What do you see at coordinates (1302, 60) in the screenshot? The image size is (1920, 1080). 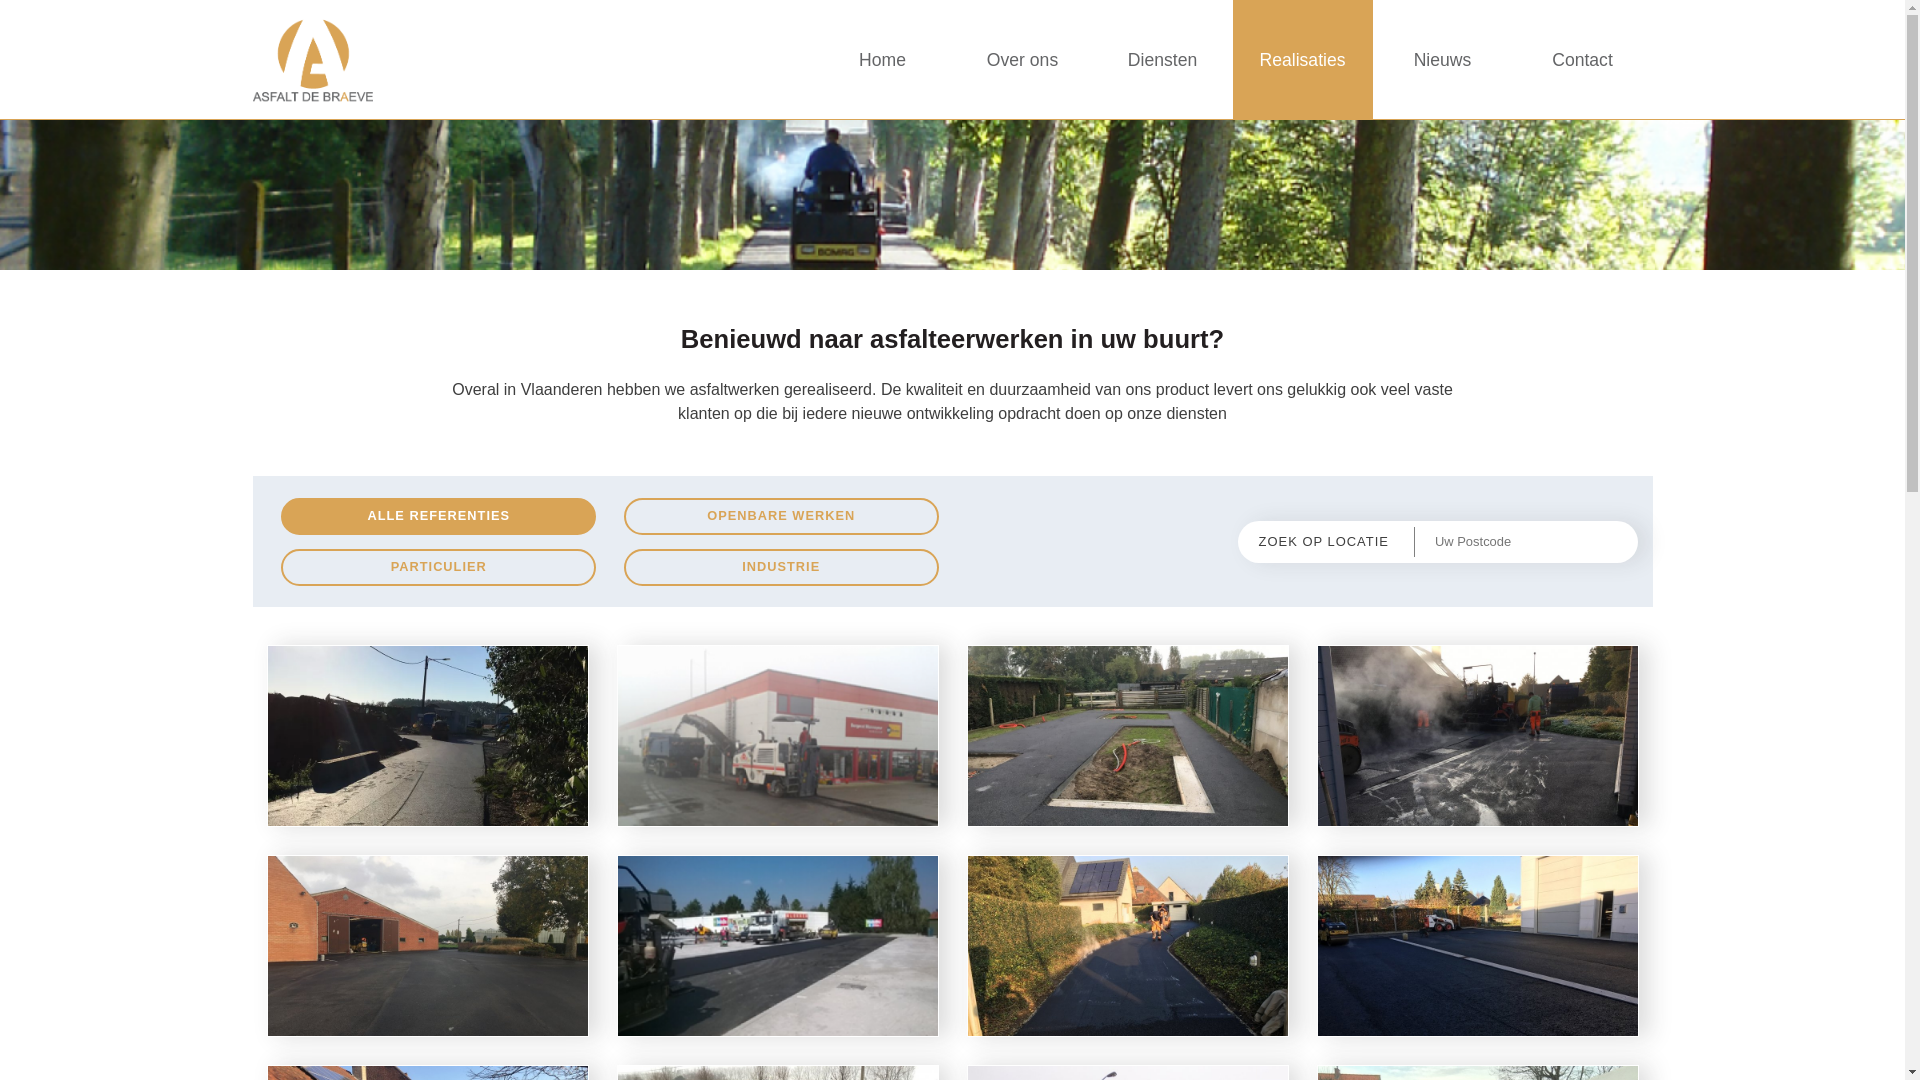 I see `Realisaties` at bounding box center [1302, 60].